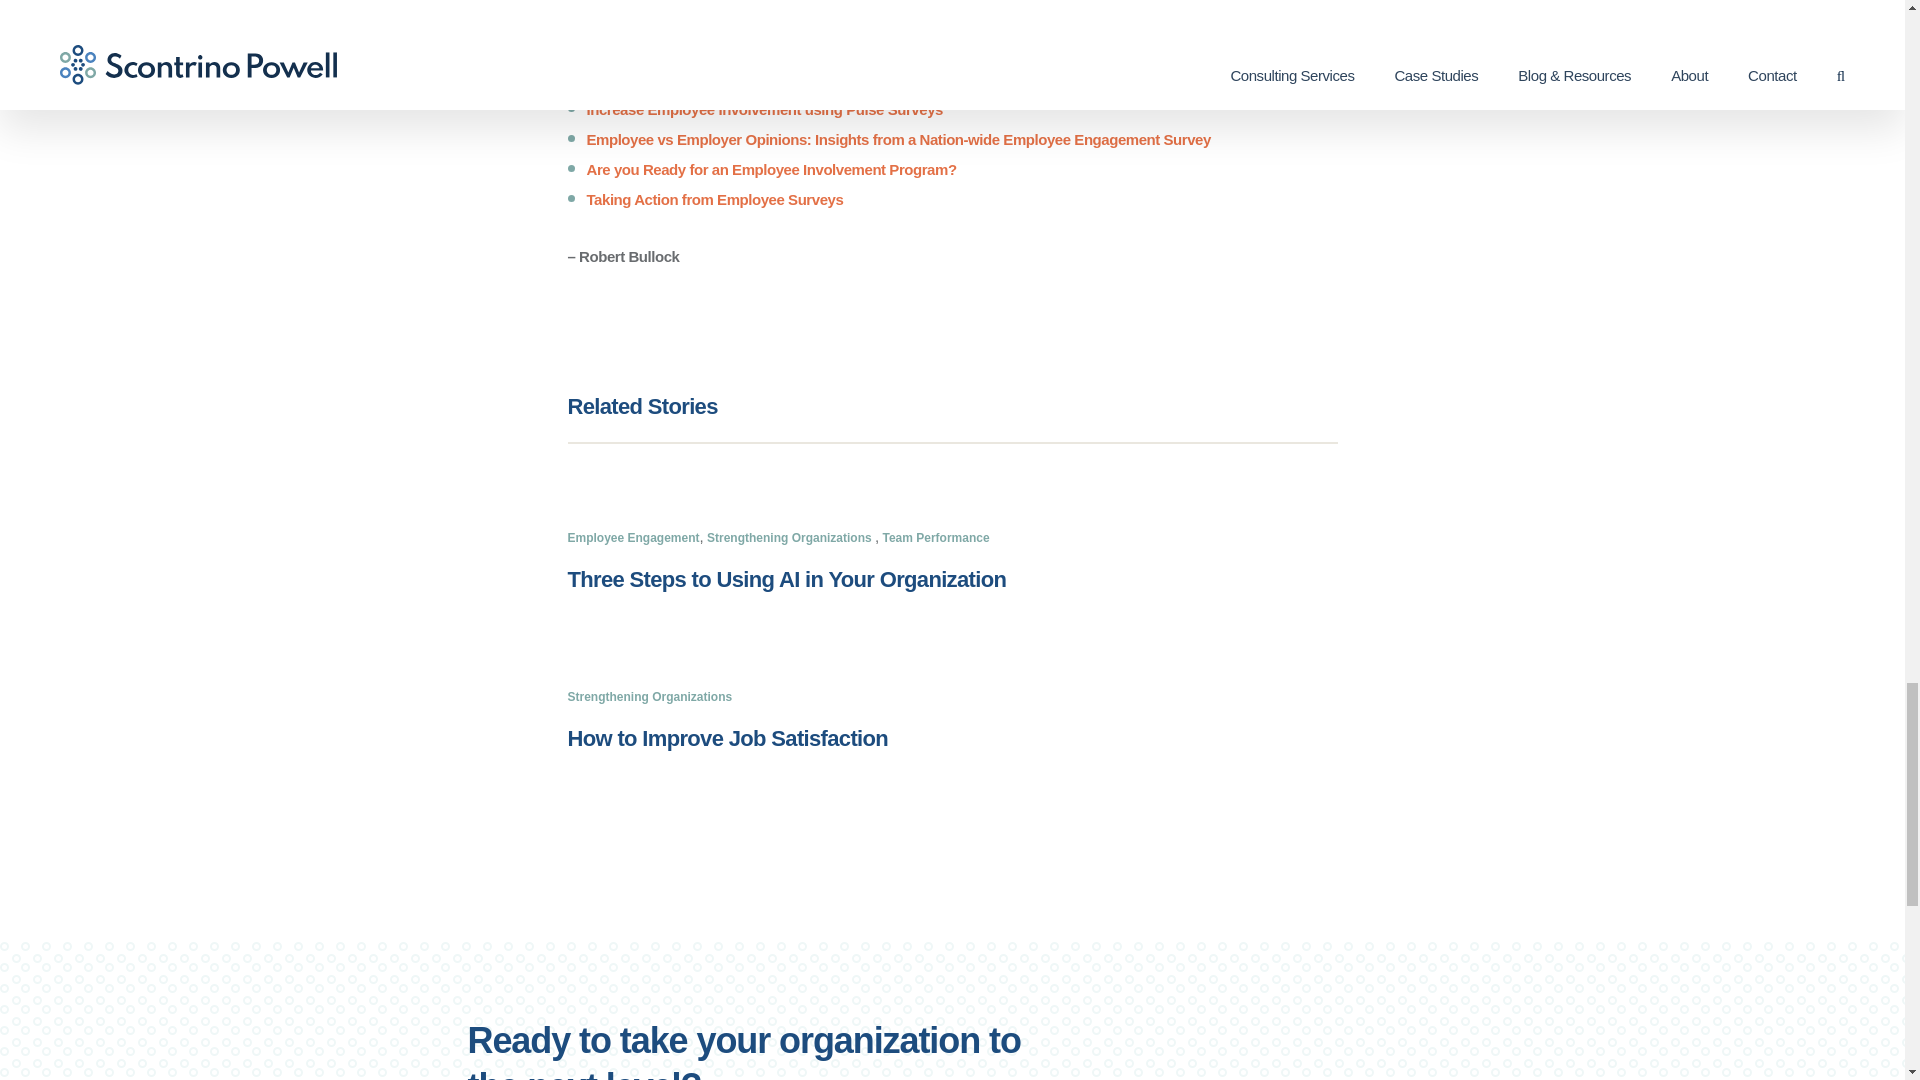  I want to click on How to Improve Job Satisfaction, so click(728, 738).